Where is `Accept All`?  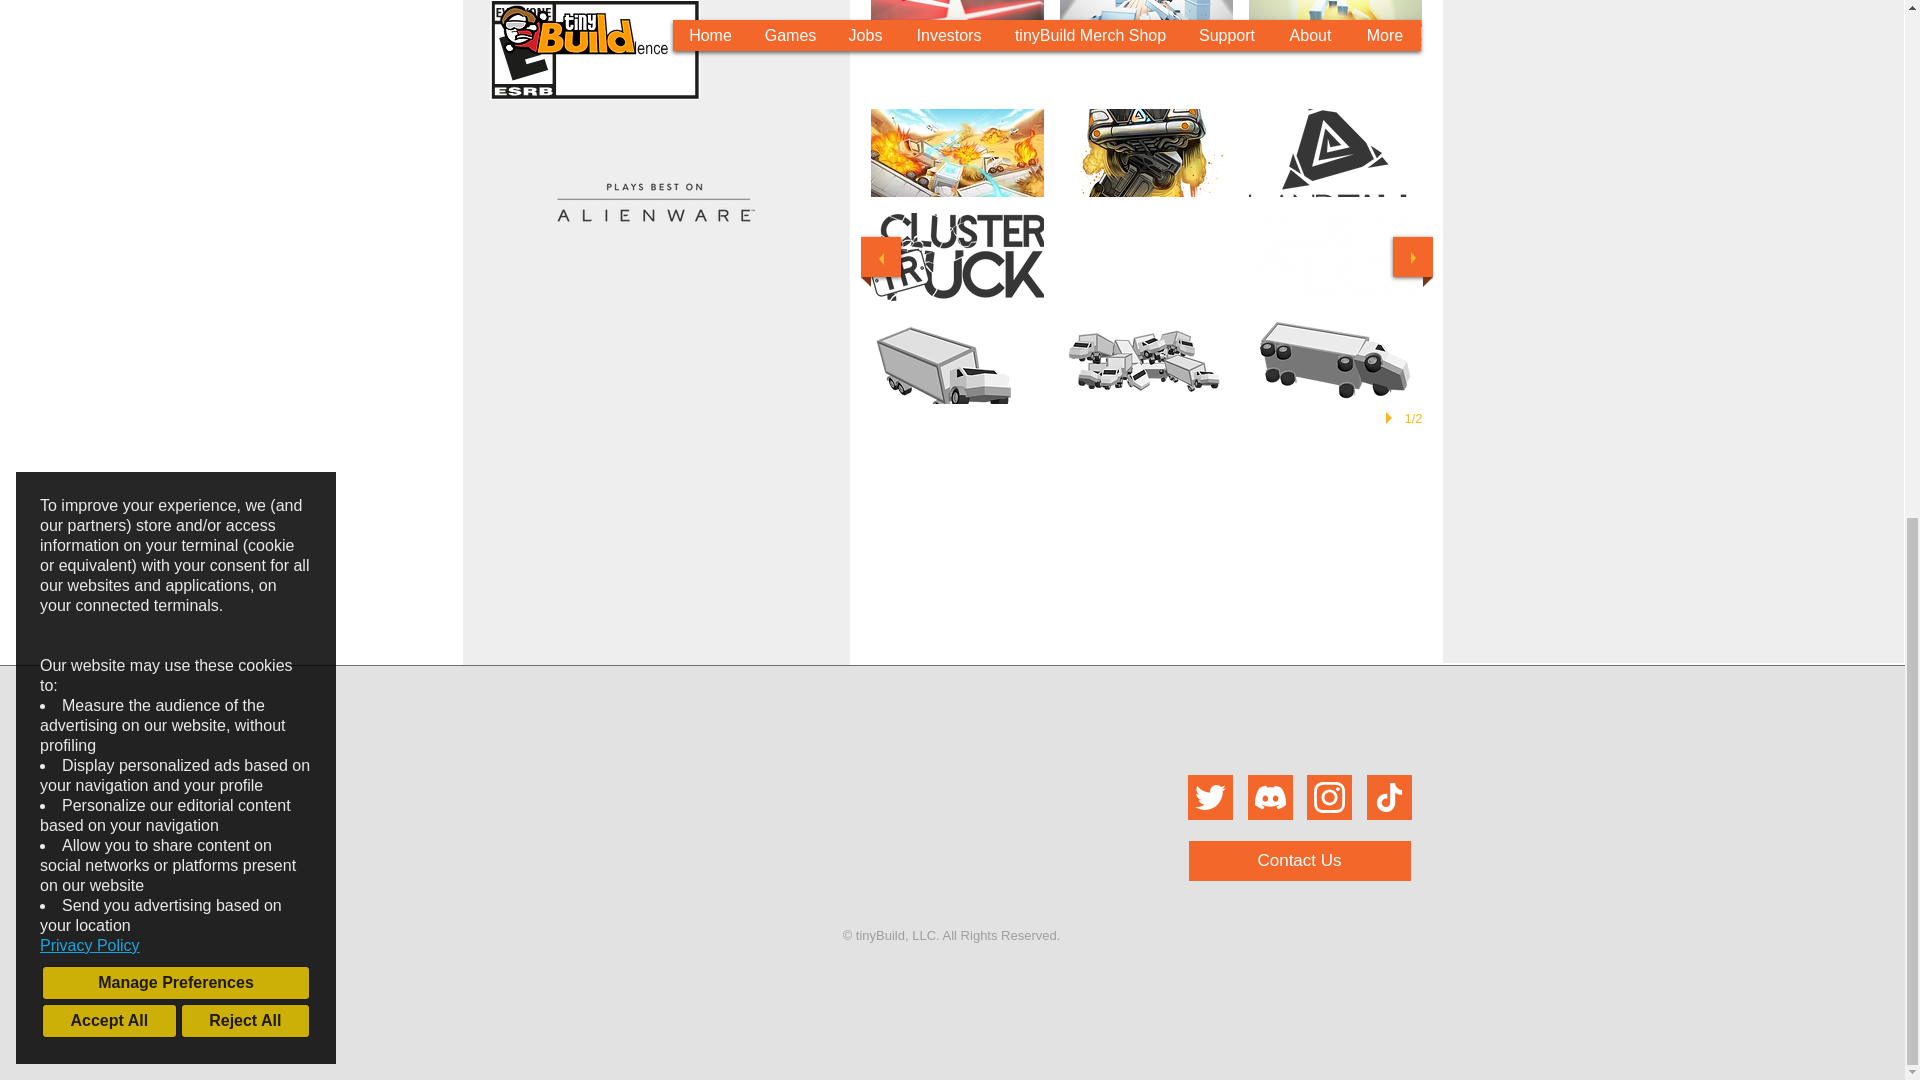 Accept All is located at coordinates (109, 28).